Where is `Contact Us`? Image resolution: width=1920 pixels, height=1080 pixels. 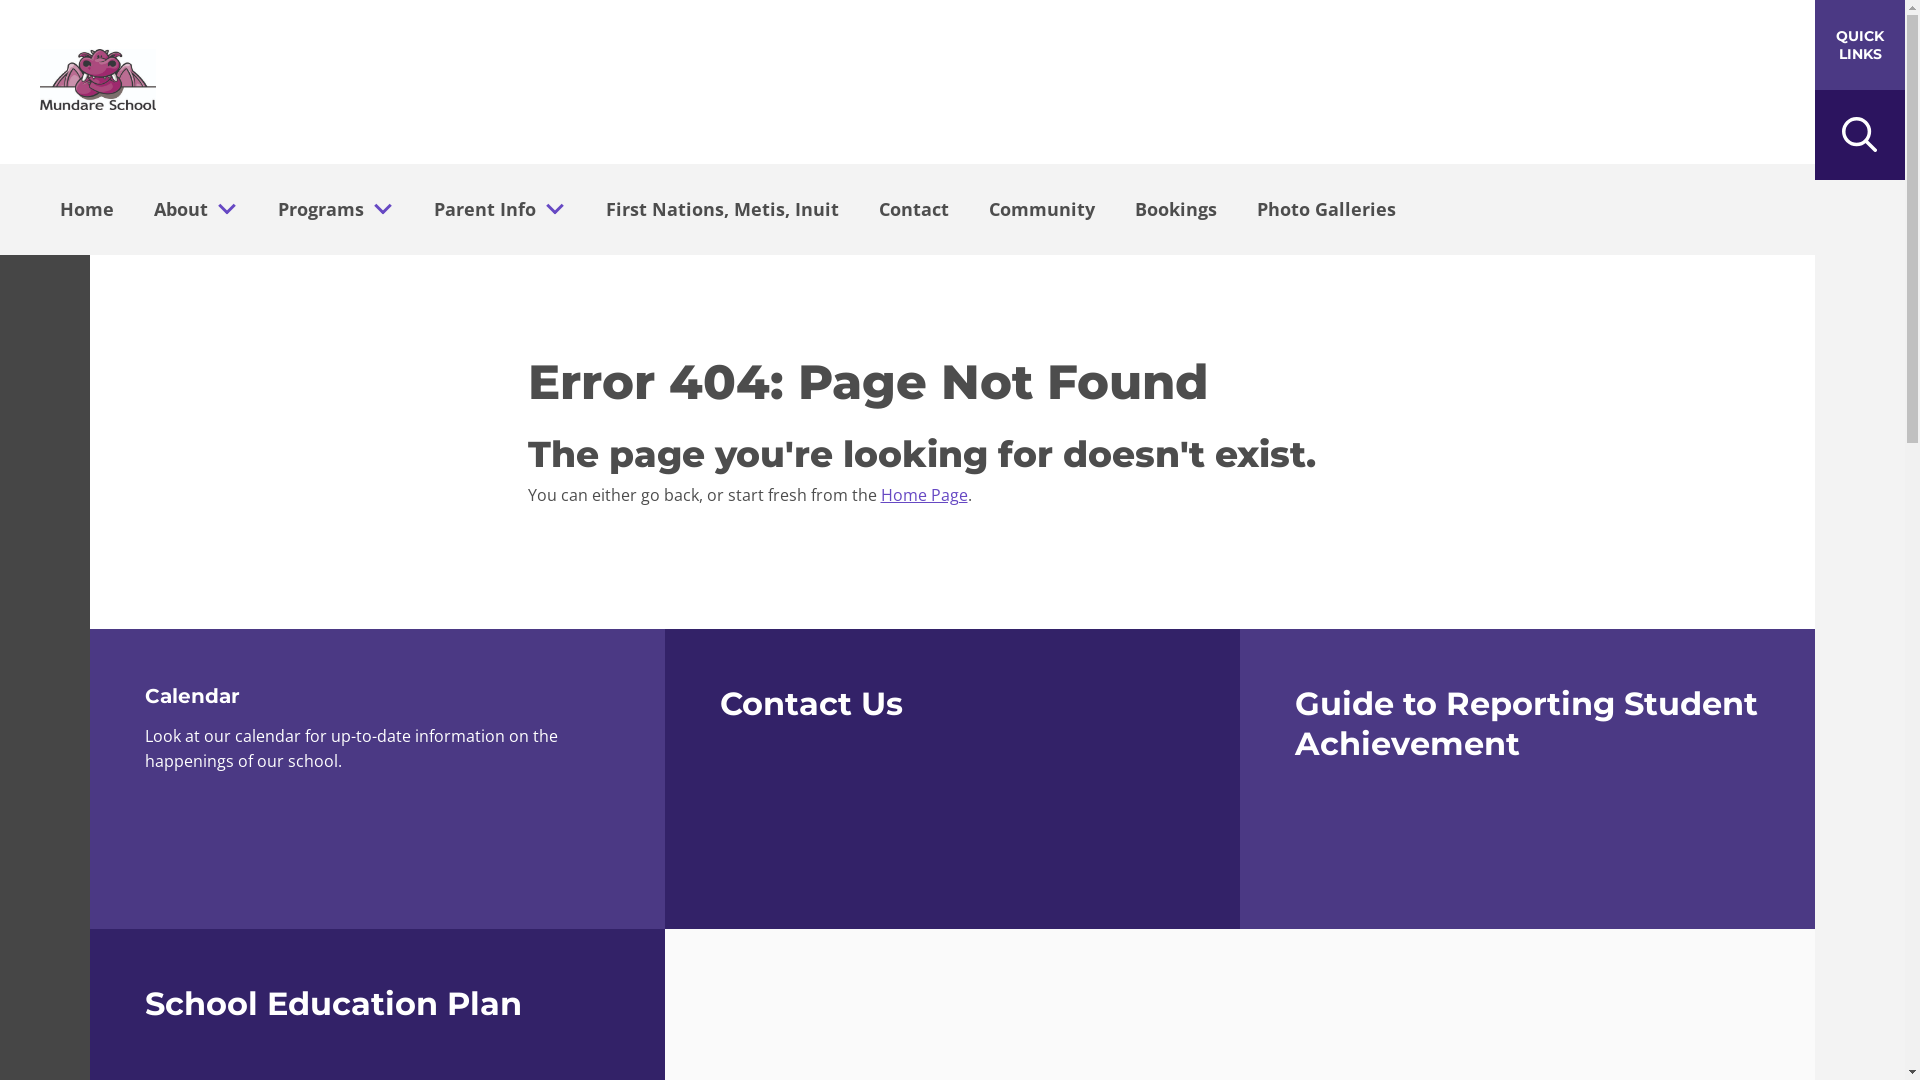
Contact Us is located at coordinates (952, 779).